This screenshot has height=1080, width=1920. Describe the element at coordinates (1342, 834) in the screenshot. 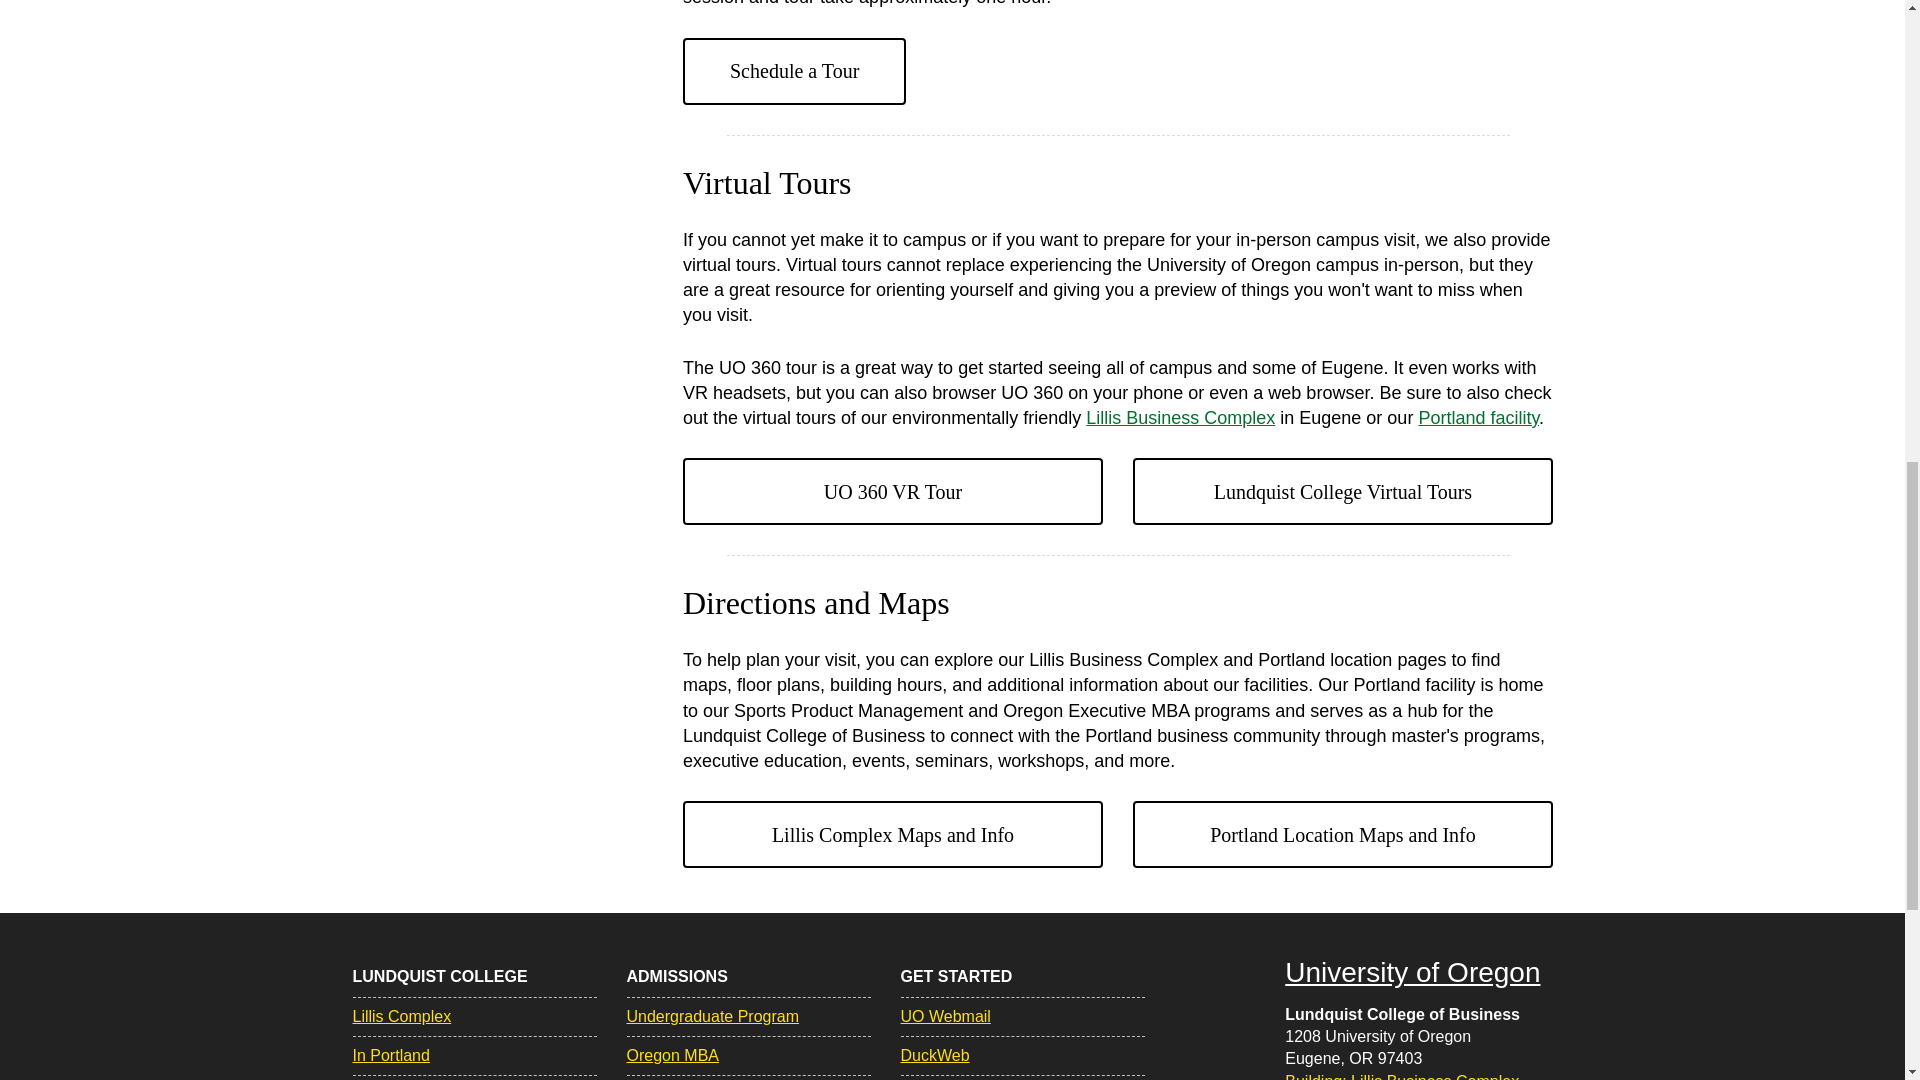

I see `Our Portland Location` at that location.